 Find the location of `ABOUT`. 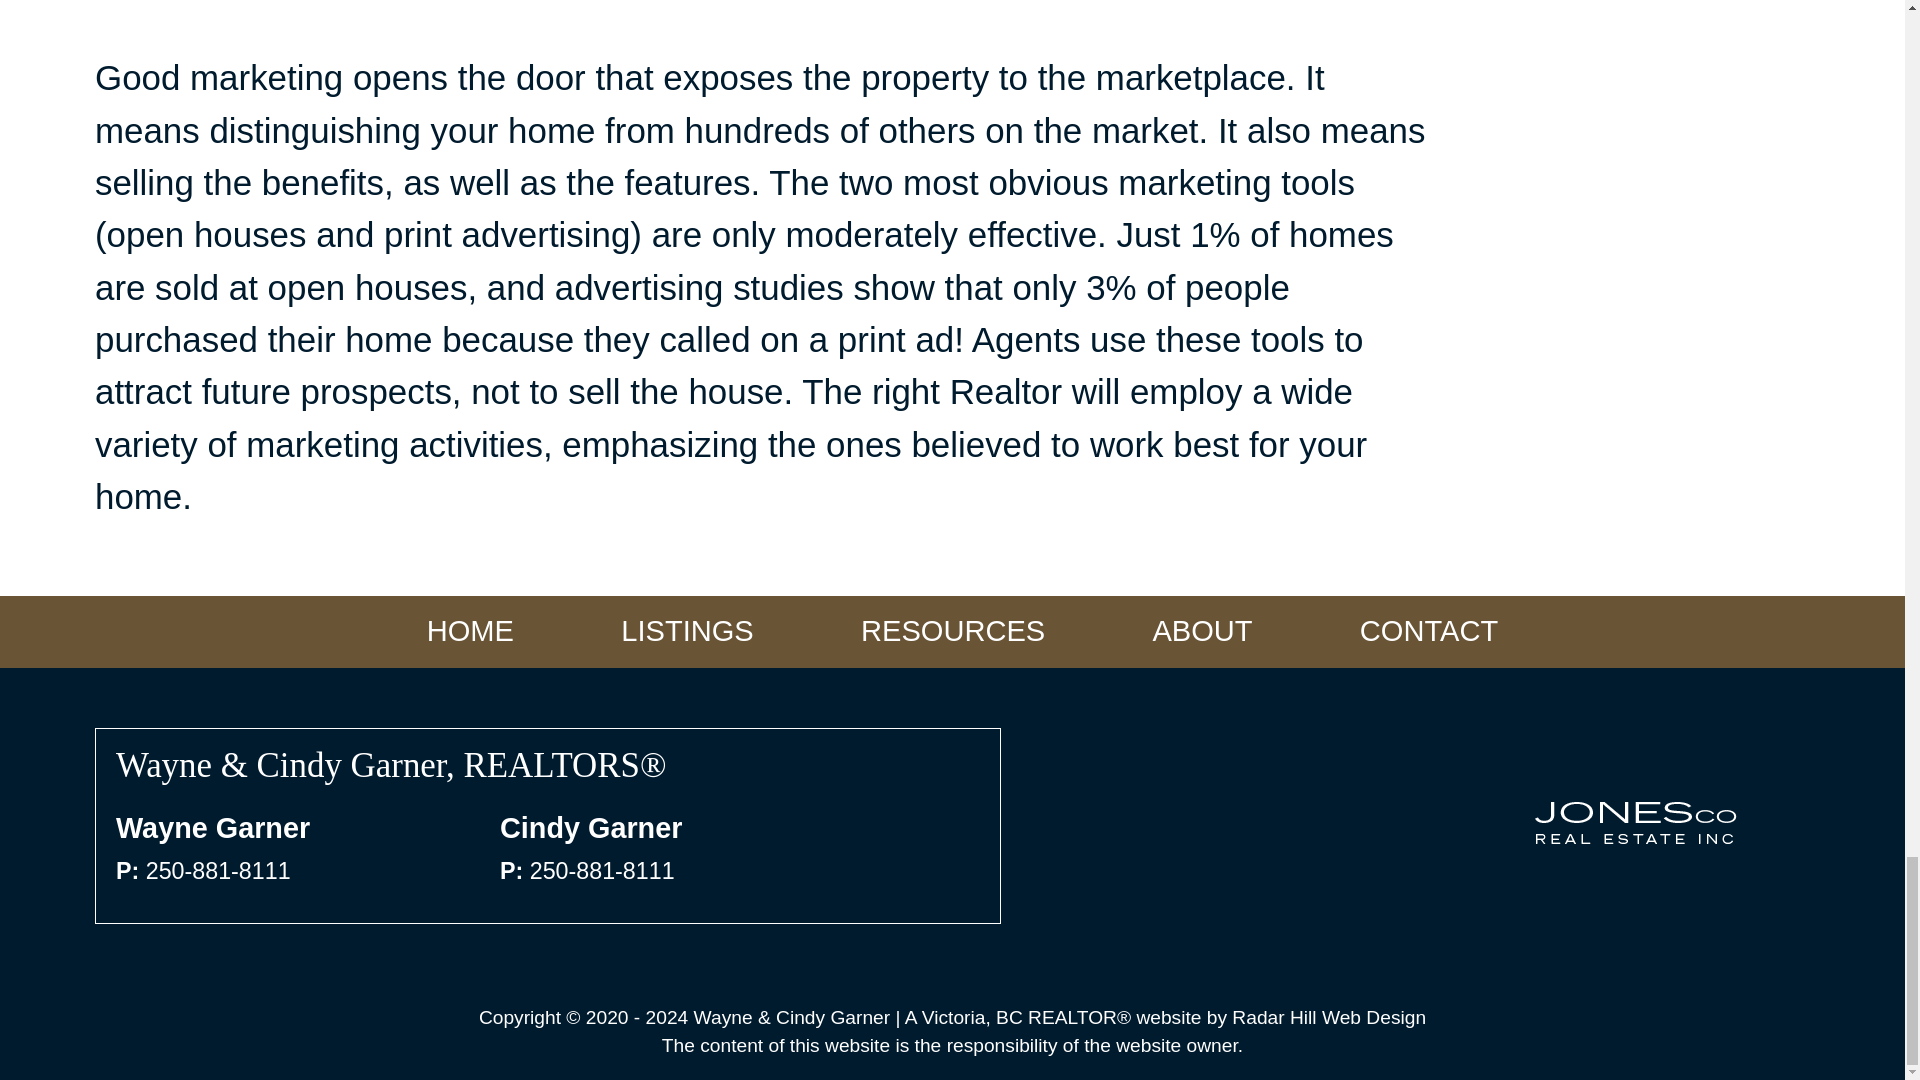

ABOUT is located at coordinates (1202, 632).